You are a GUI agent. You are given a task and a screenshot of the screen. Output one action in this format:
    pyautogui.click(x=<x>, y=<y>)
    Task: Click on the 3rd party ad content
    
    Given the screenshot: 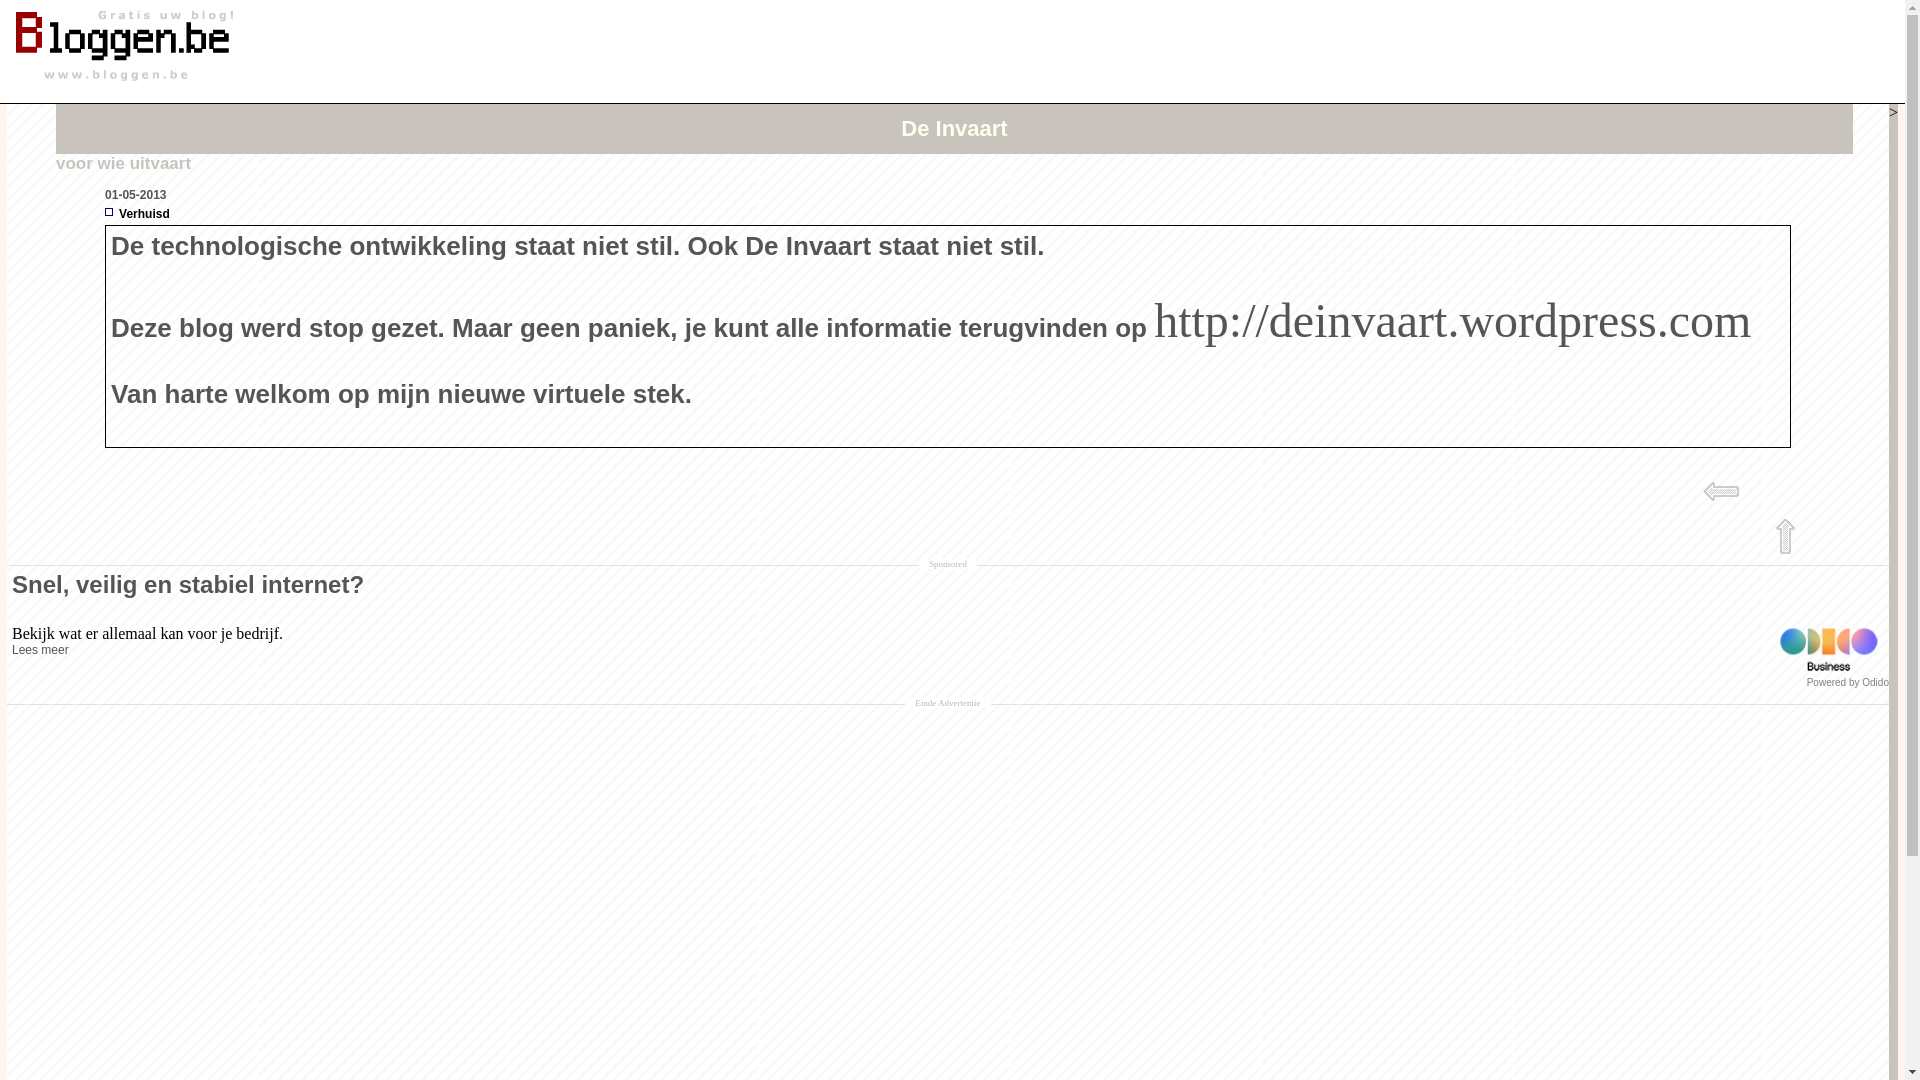 What is the action you would take?
    pyautogui.click(x=1088, y=165)
    